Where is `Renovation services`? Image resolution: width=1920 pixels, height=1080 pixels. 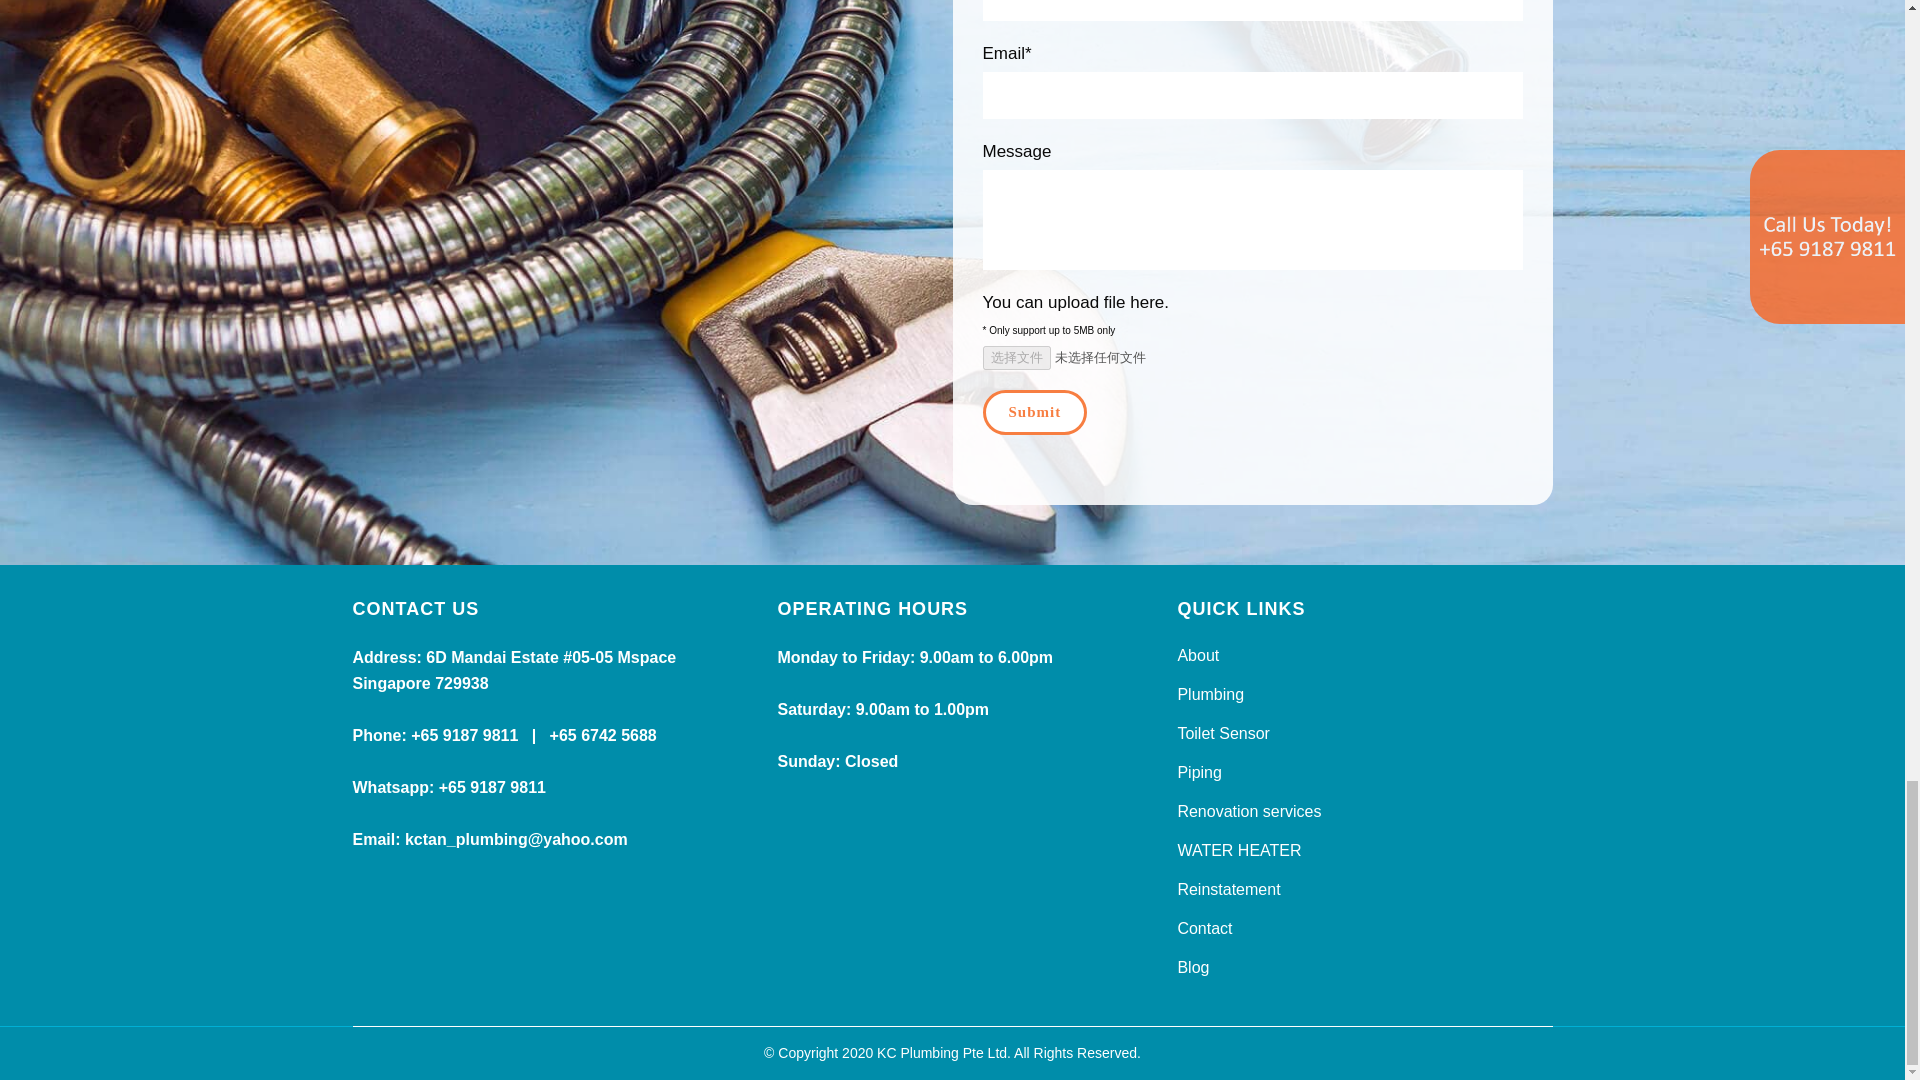
Renovation services is located at coordinates (1364, 812).